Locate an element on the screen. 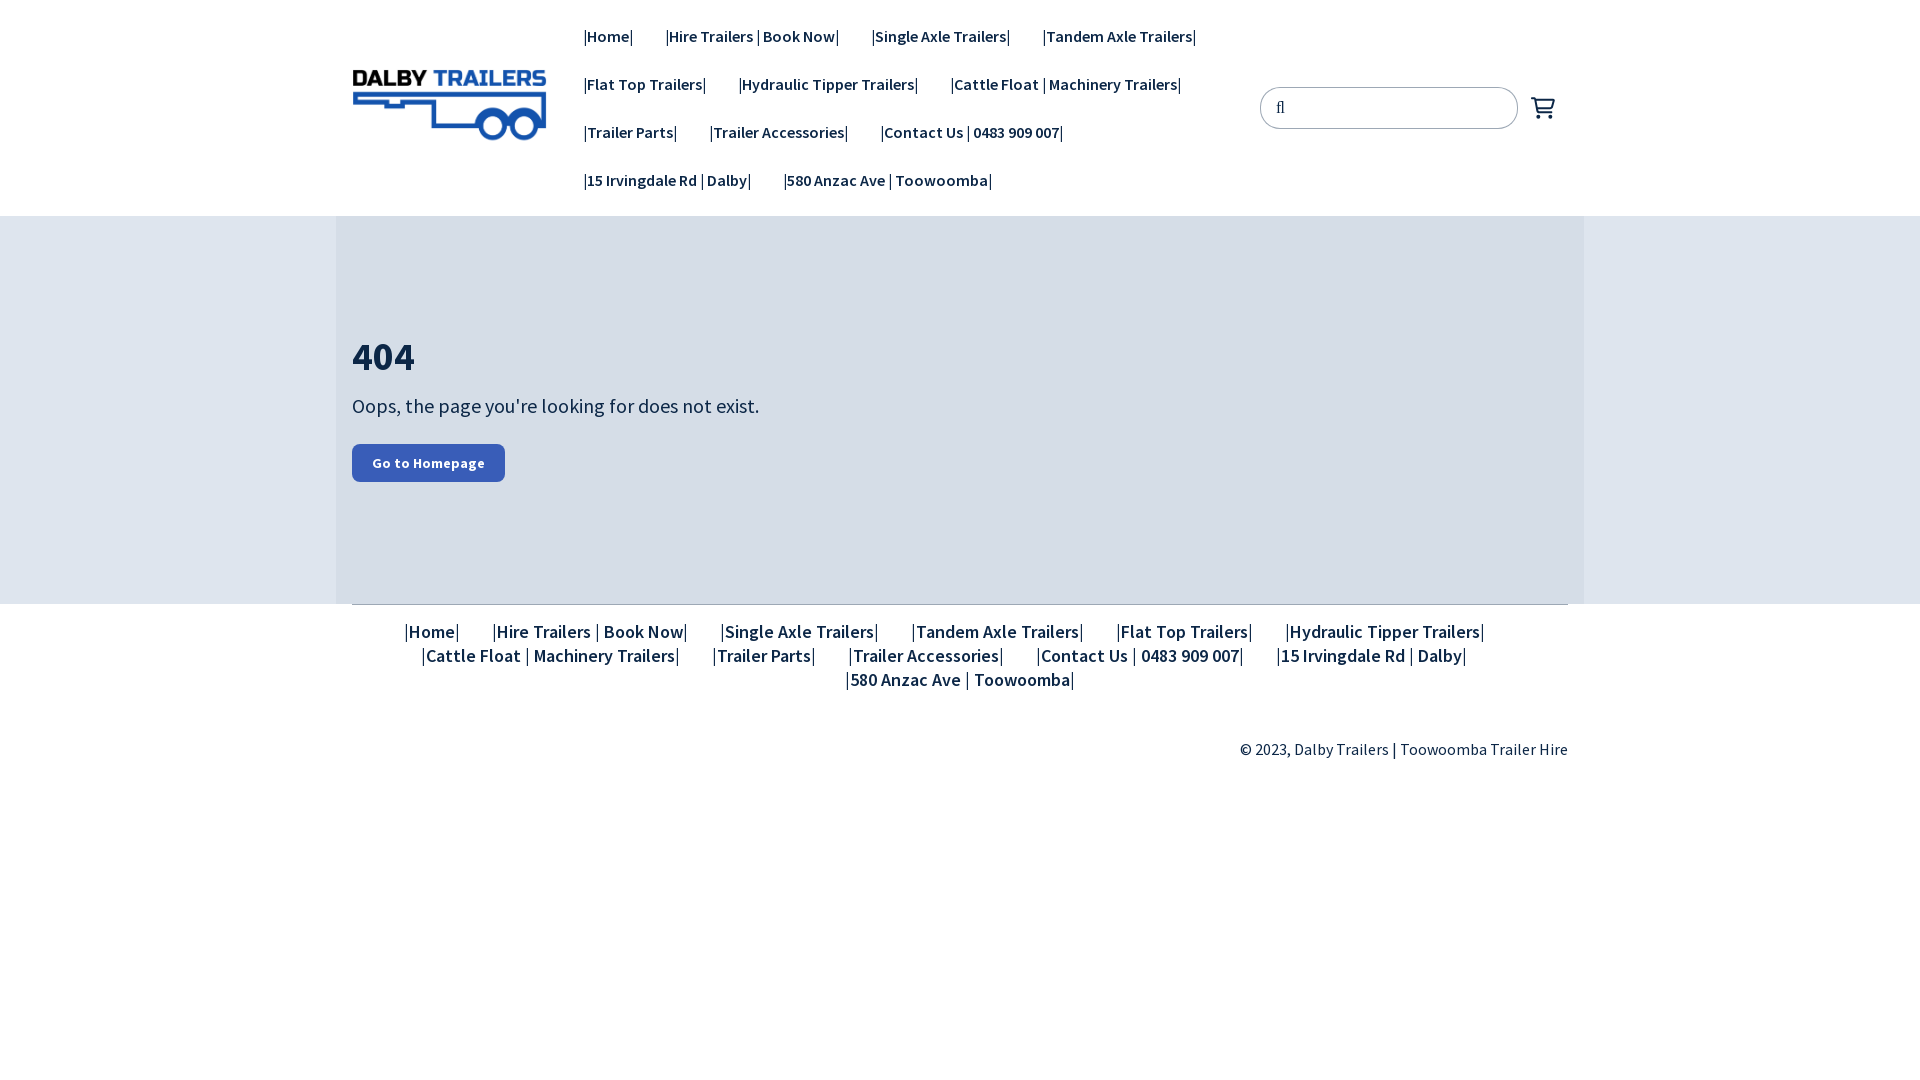  |Tandem Axle Trailers| is located at coordinates (996, 632).